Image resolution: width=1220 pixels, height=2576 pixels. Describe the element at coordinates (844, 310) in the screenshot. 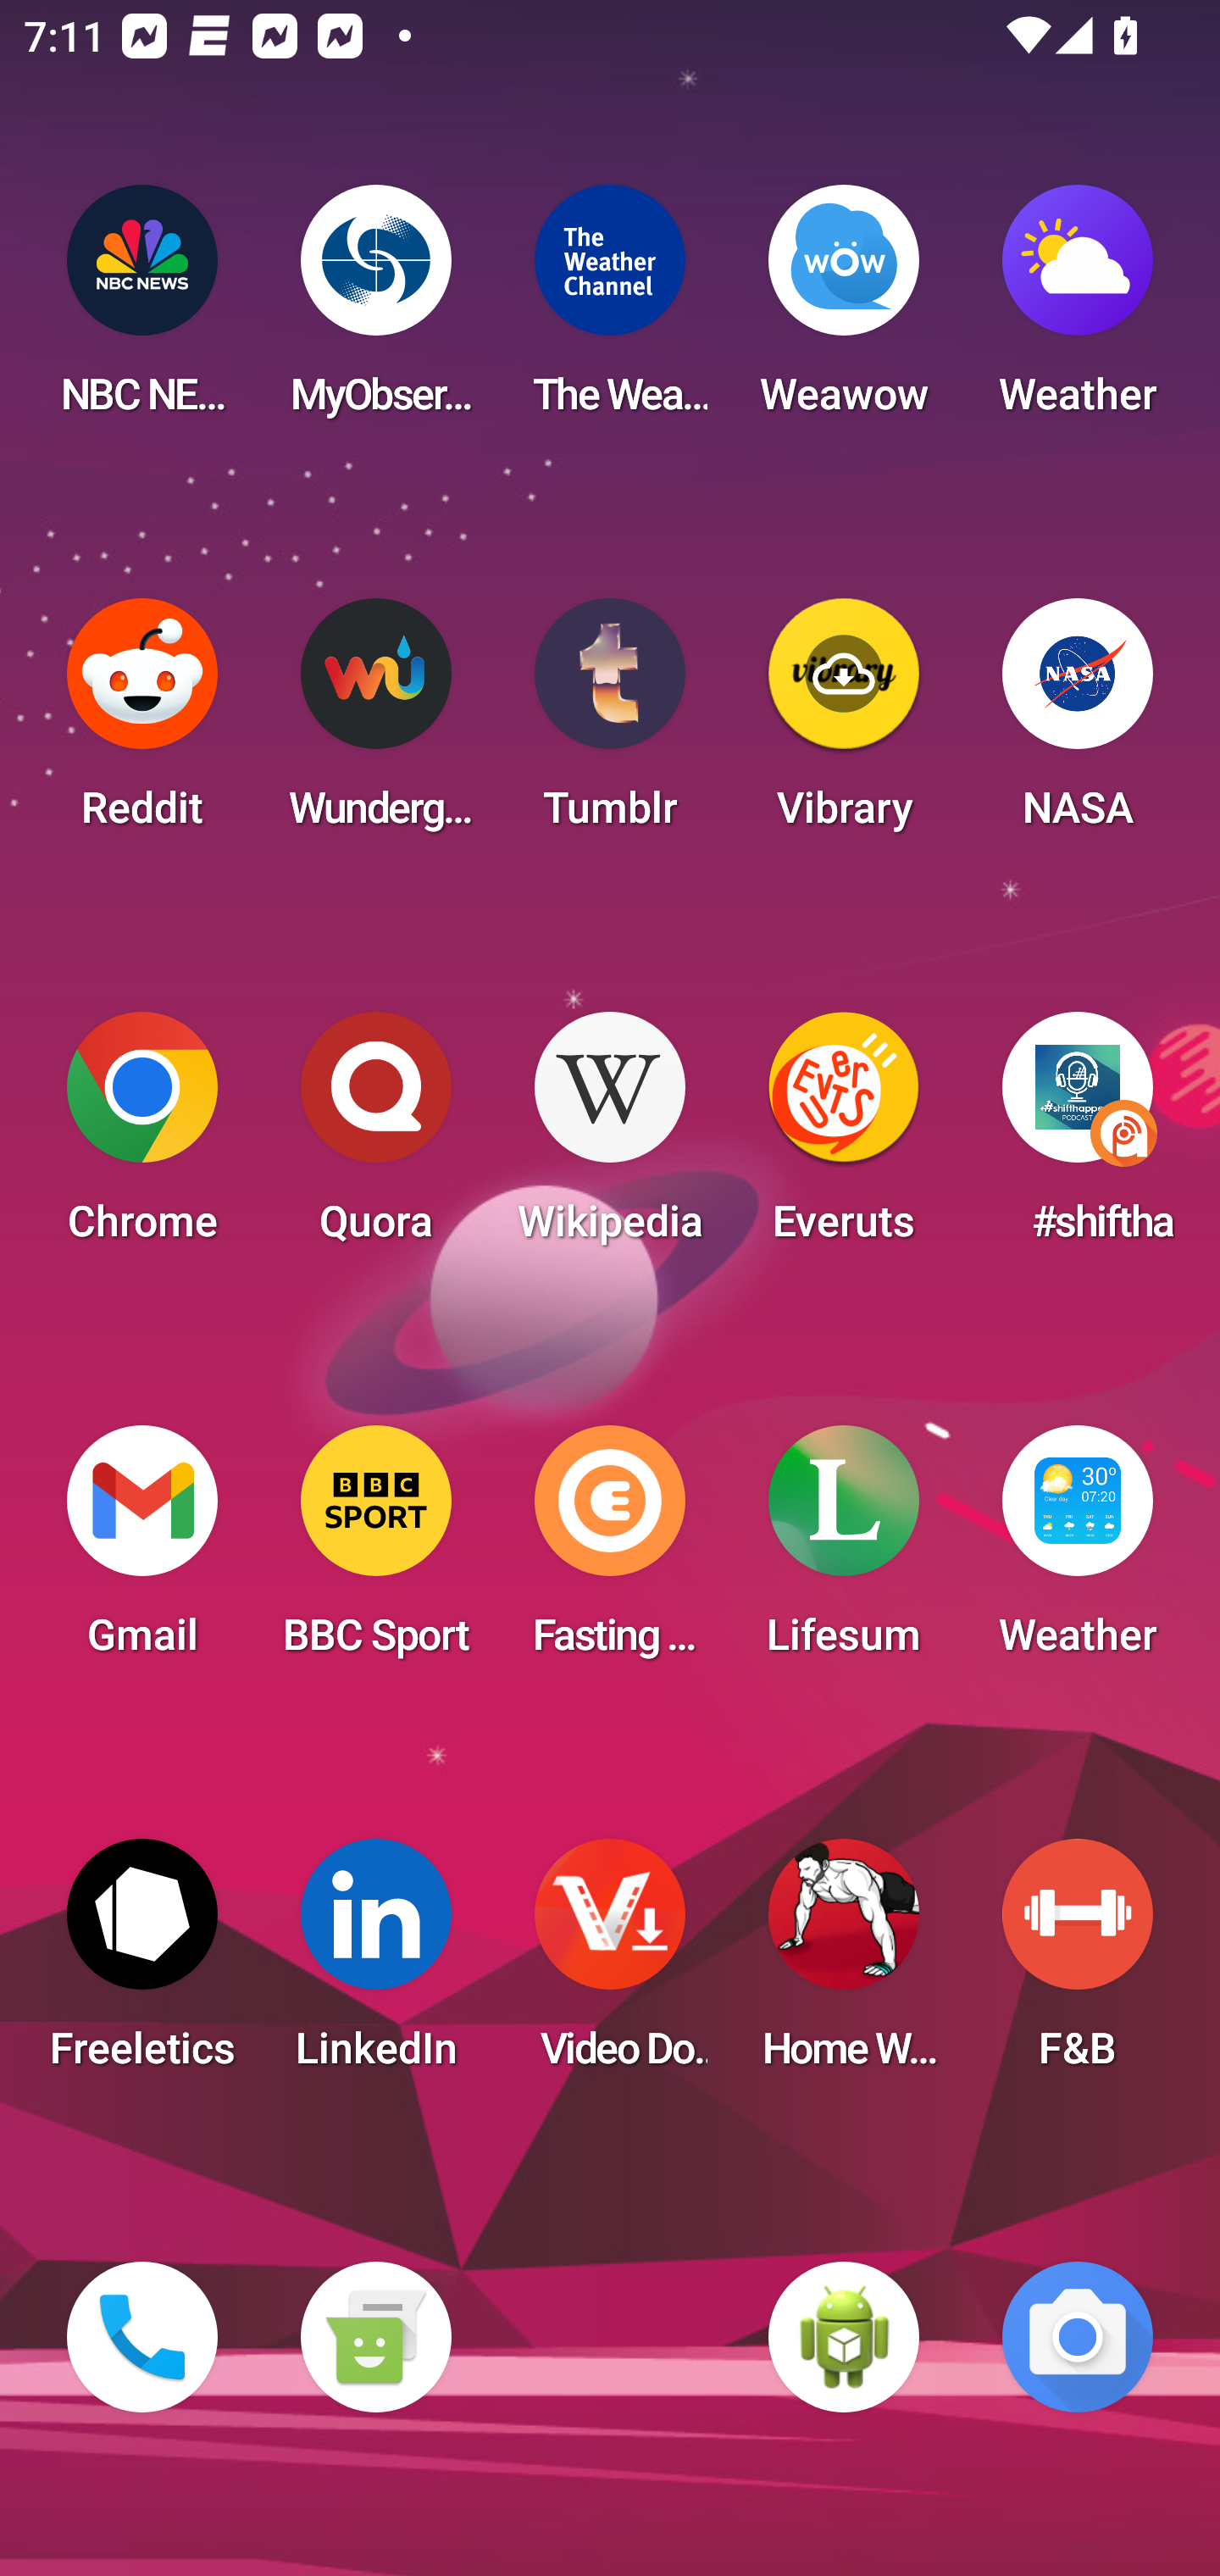

I see `Weawow` at that location.